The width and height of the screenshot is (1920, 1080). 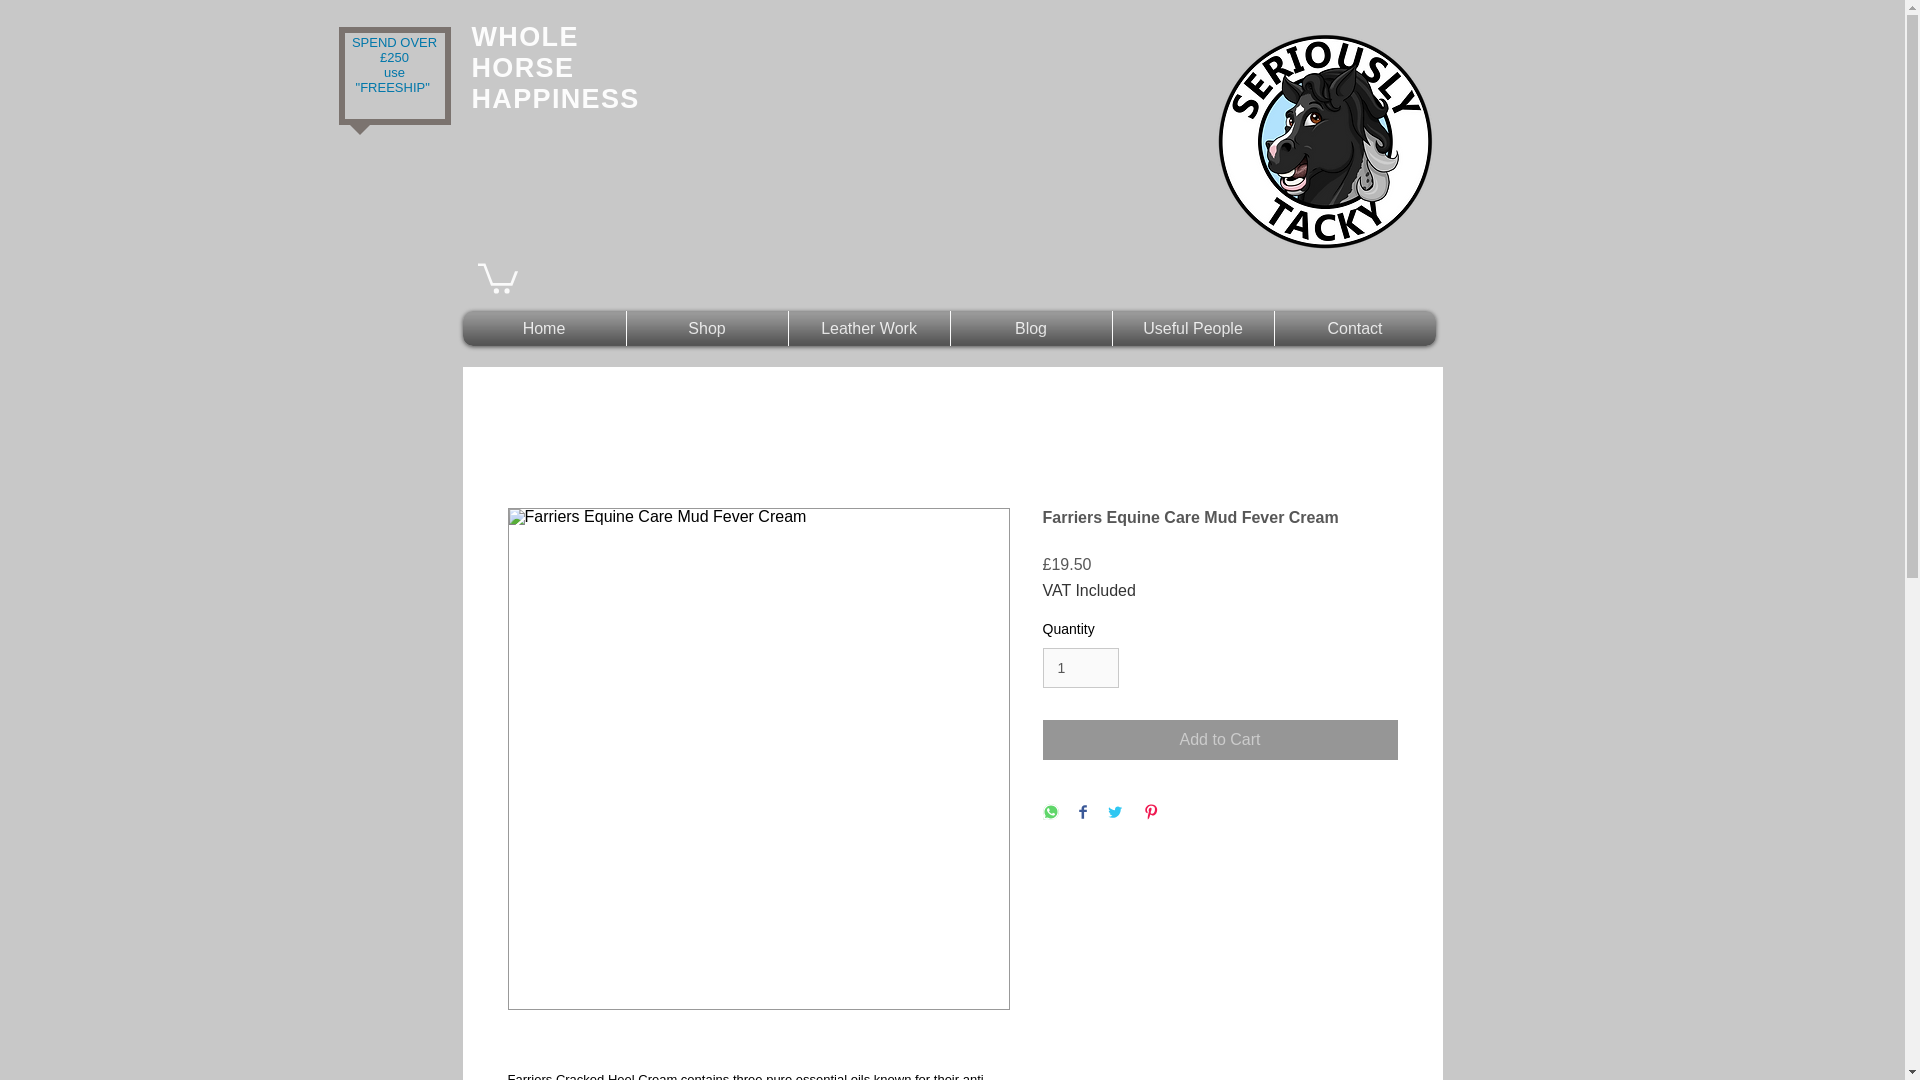 I want to click on Useful People, so click(x=1193, y=328).